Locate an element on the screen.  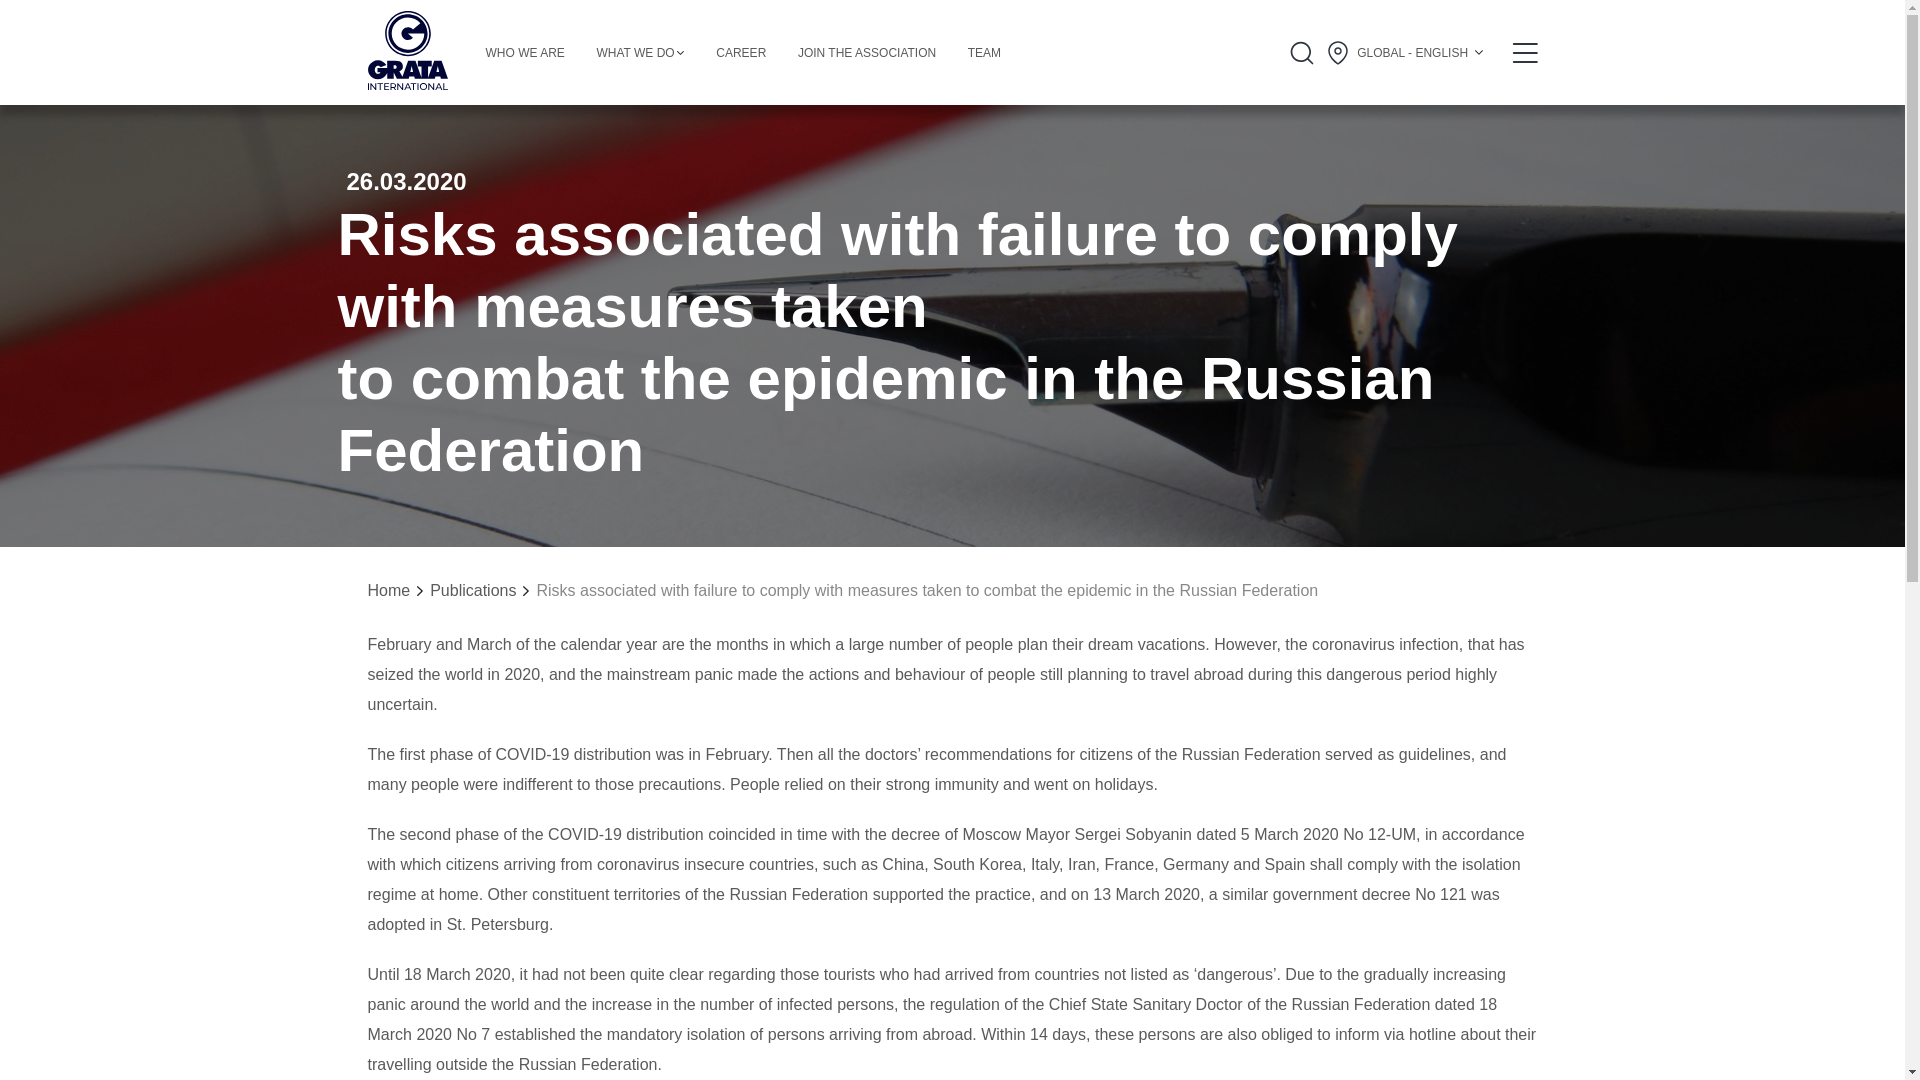
JOIN THE ASSOCIATION is located at coordinates (867, 53).